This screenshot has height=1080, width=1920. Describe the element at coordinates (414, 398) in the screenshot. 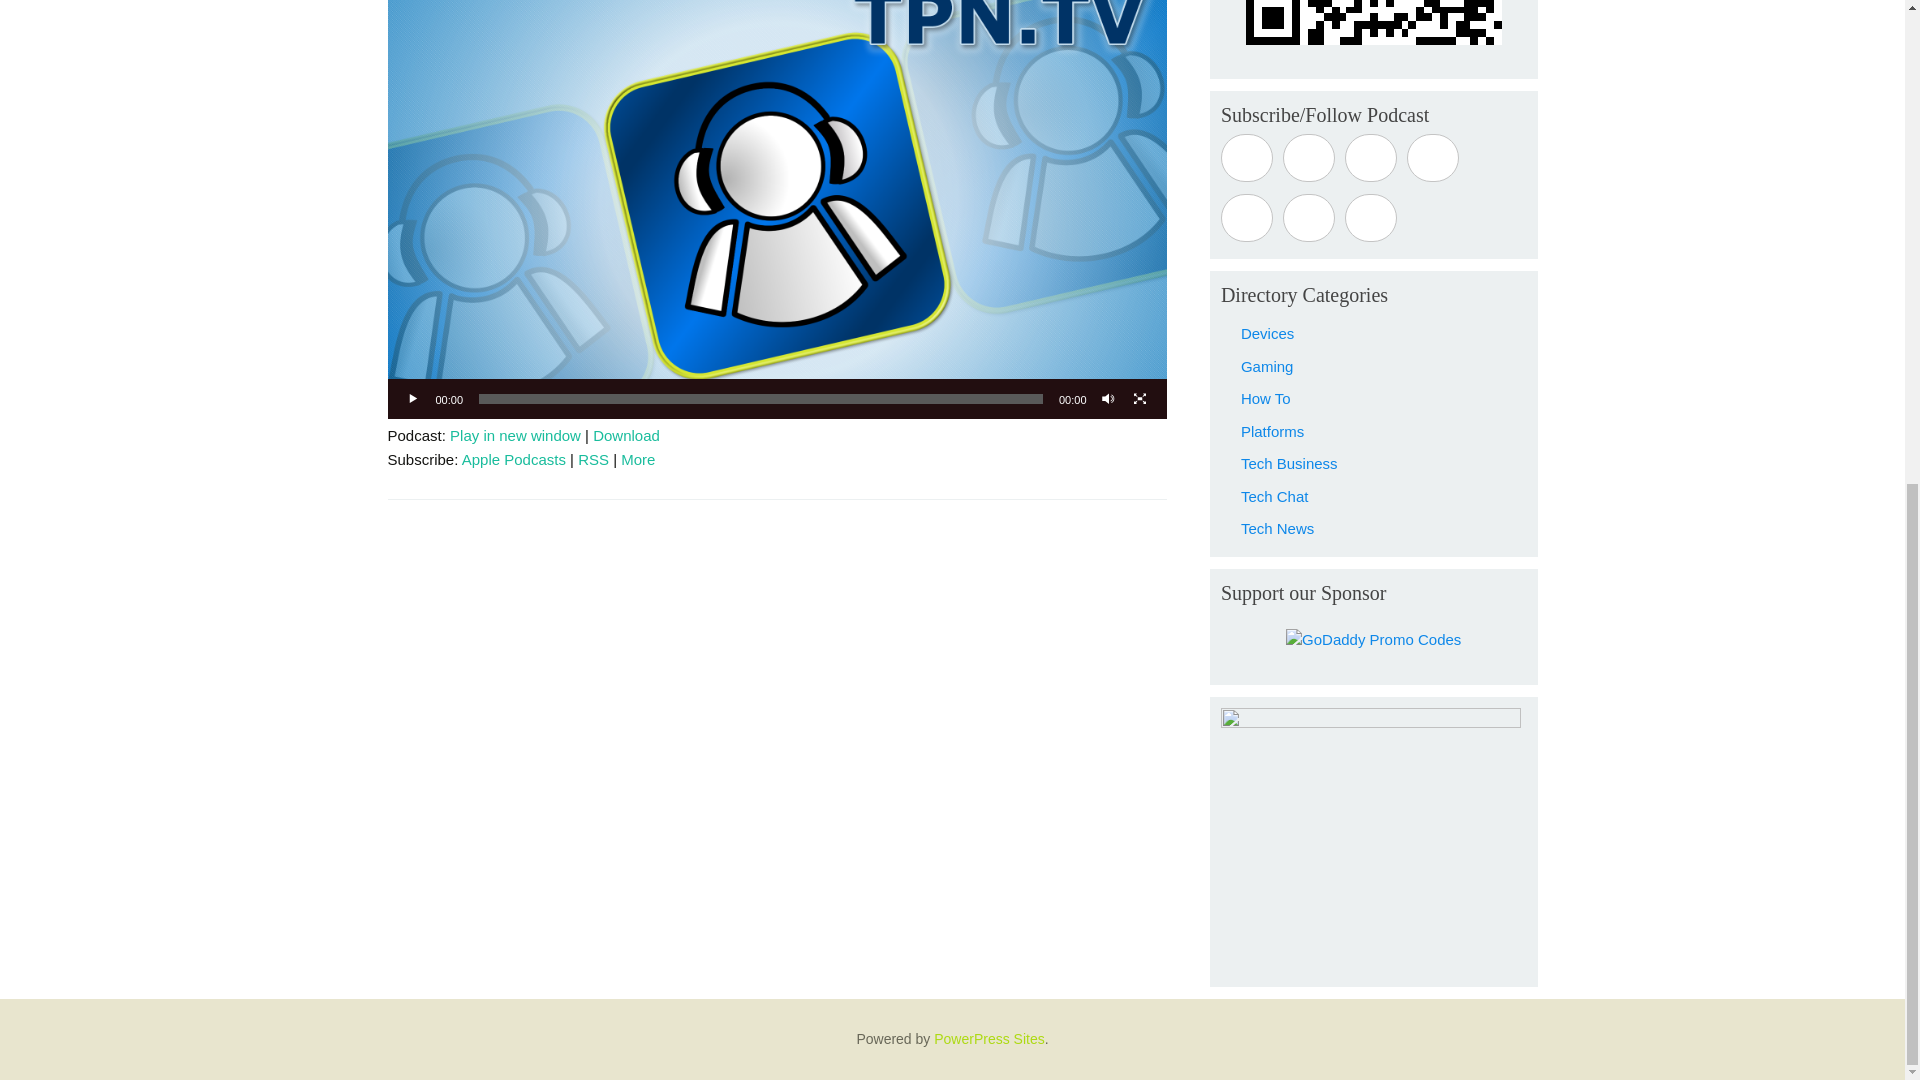

I see `Play` at that location.